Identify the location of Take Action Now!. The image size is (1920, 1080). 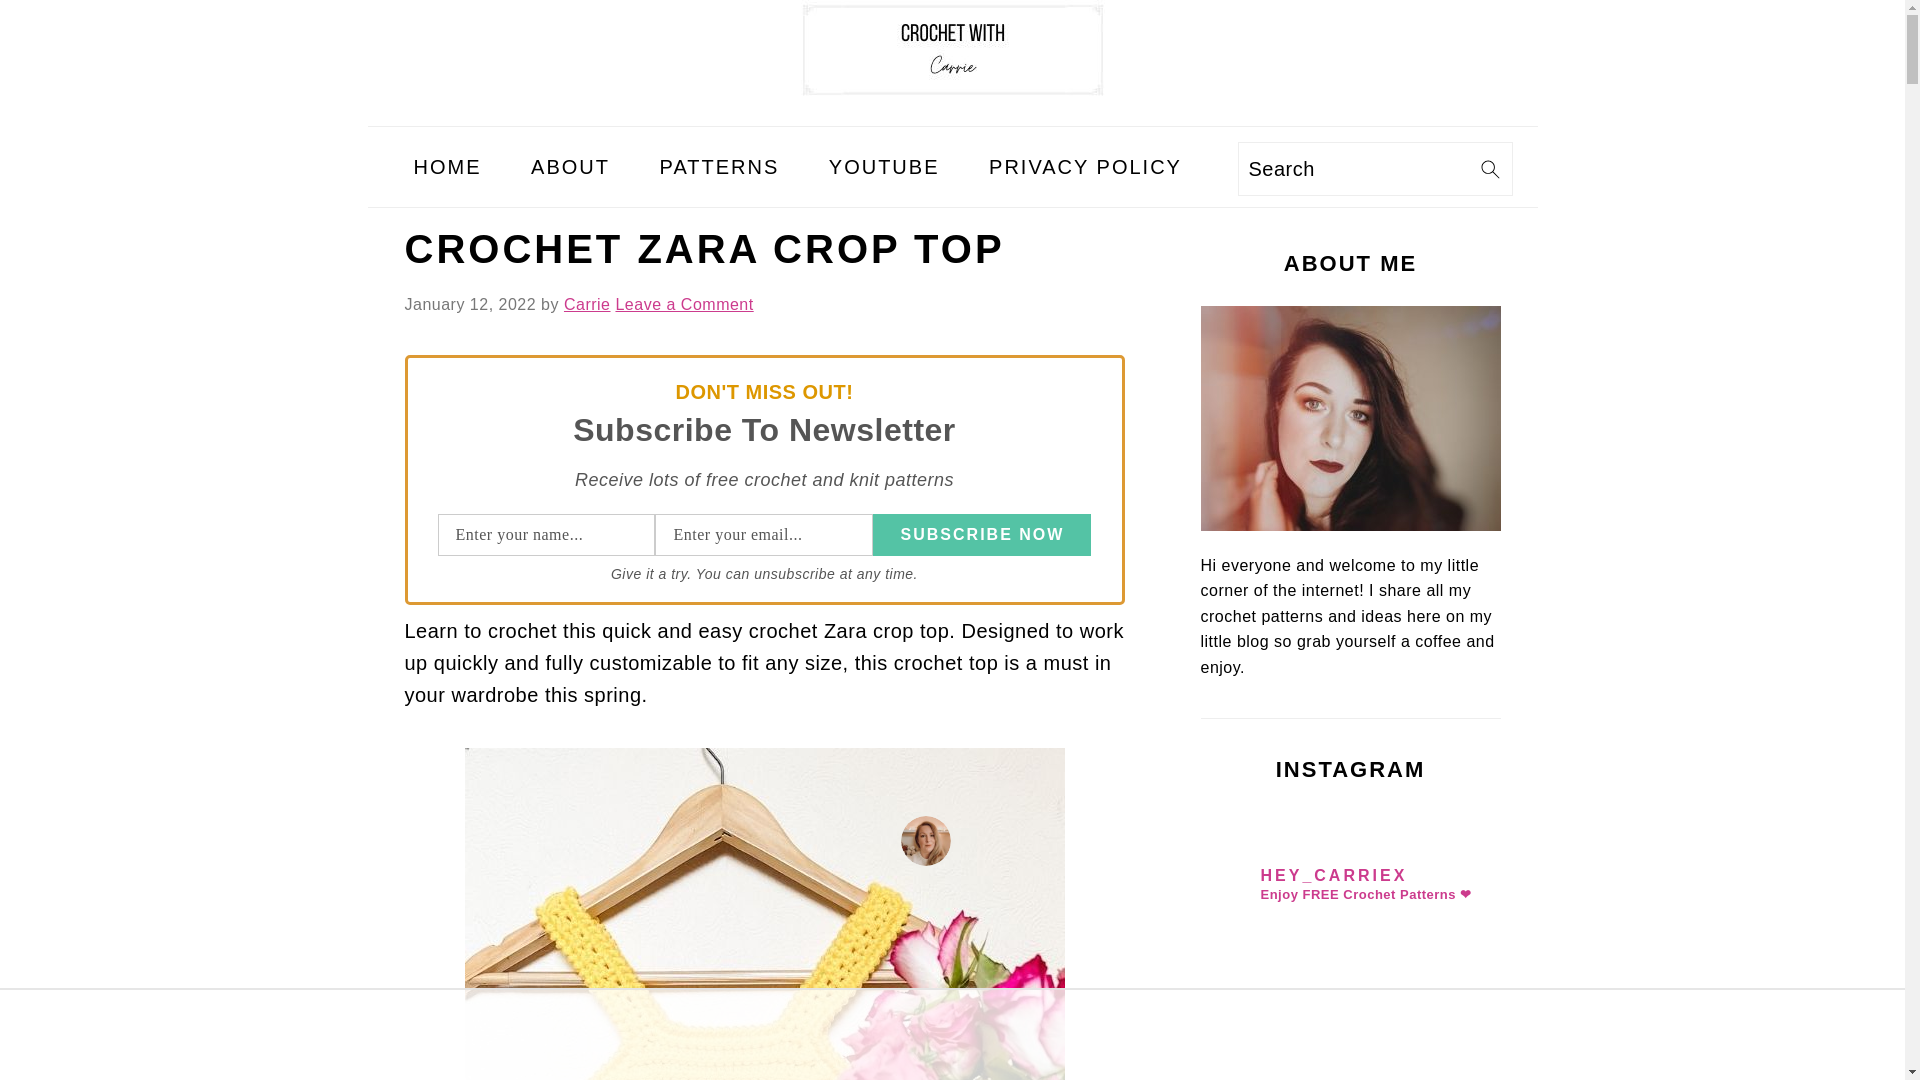
(357, 21).